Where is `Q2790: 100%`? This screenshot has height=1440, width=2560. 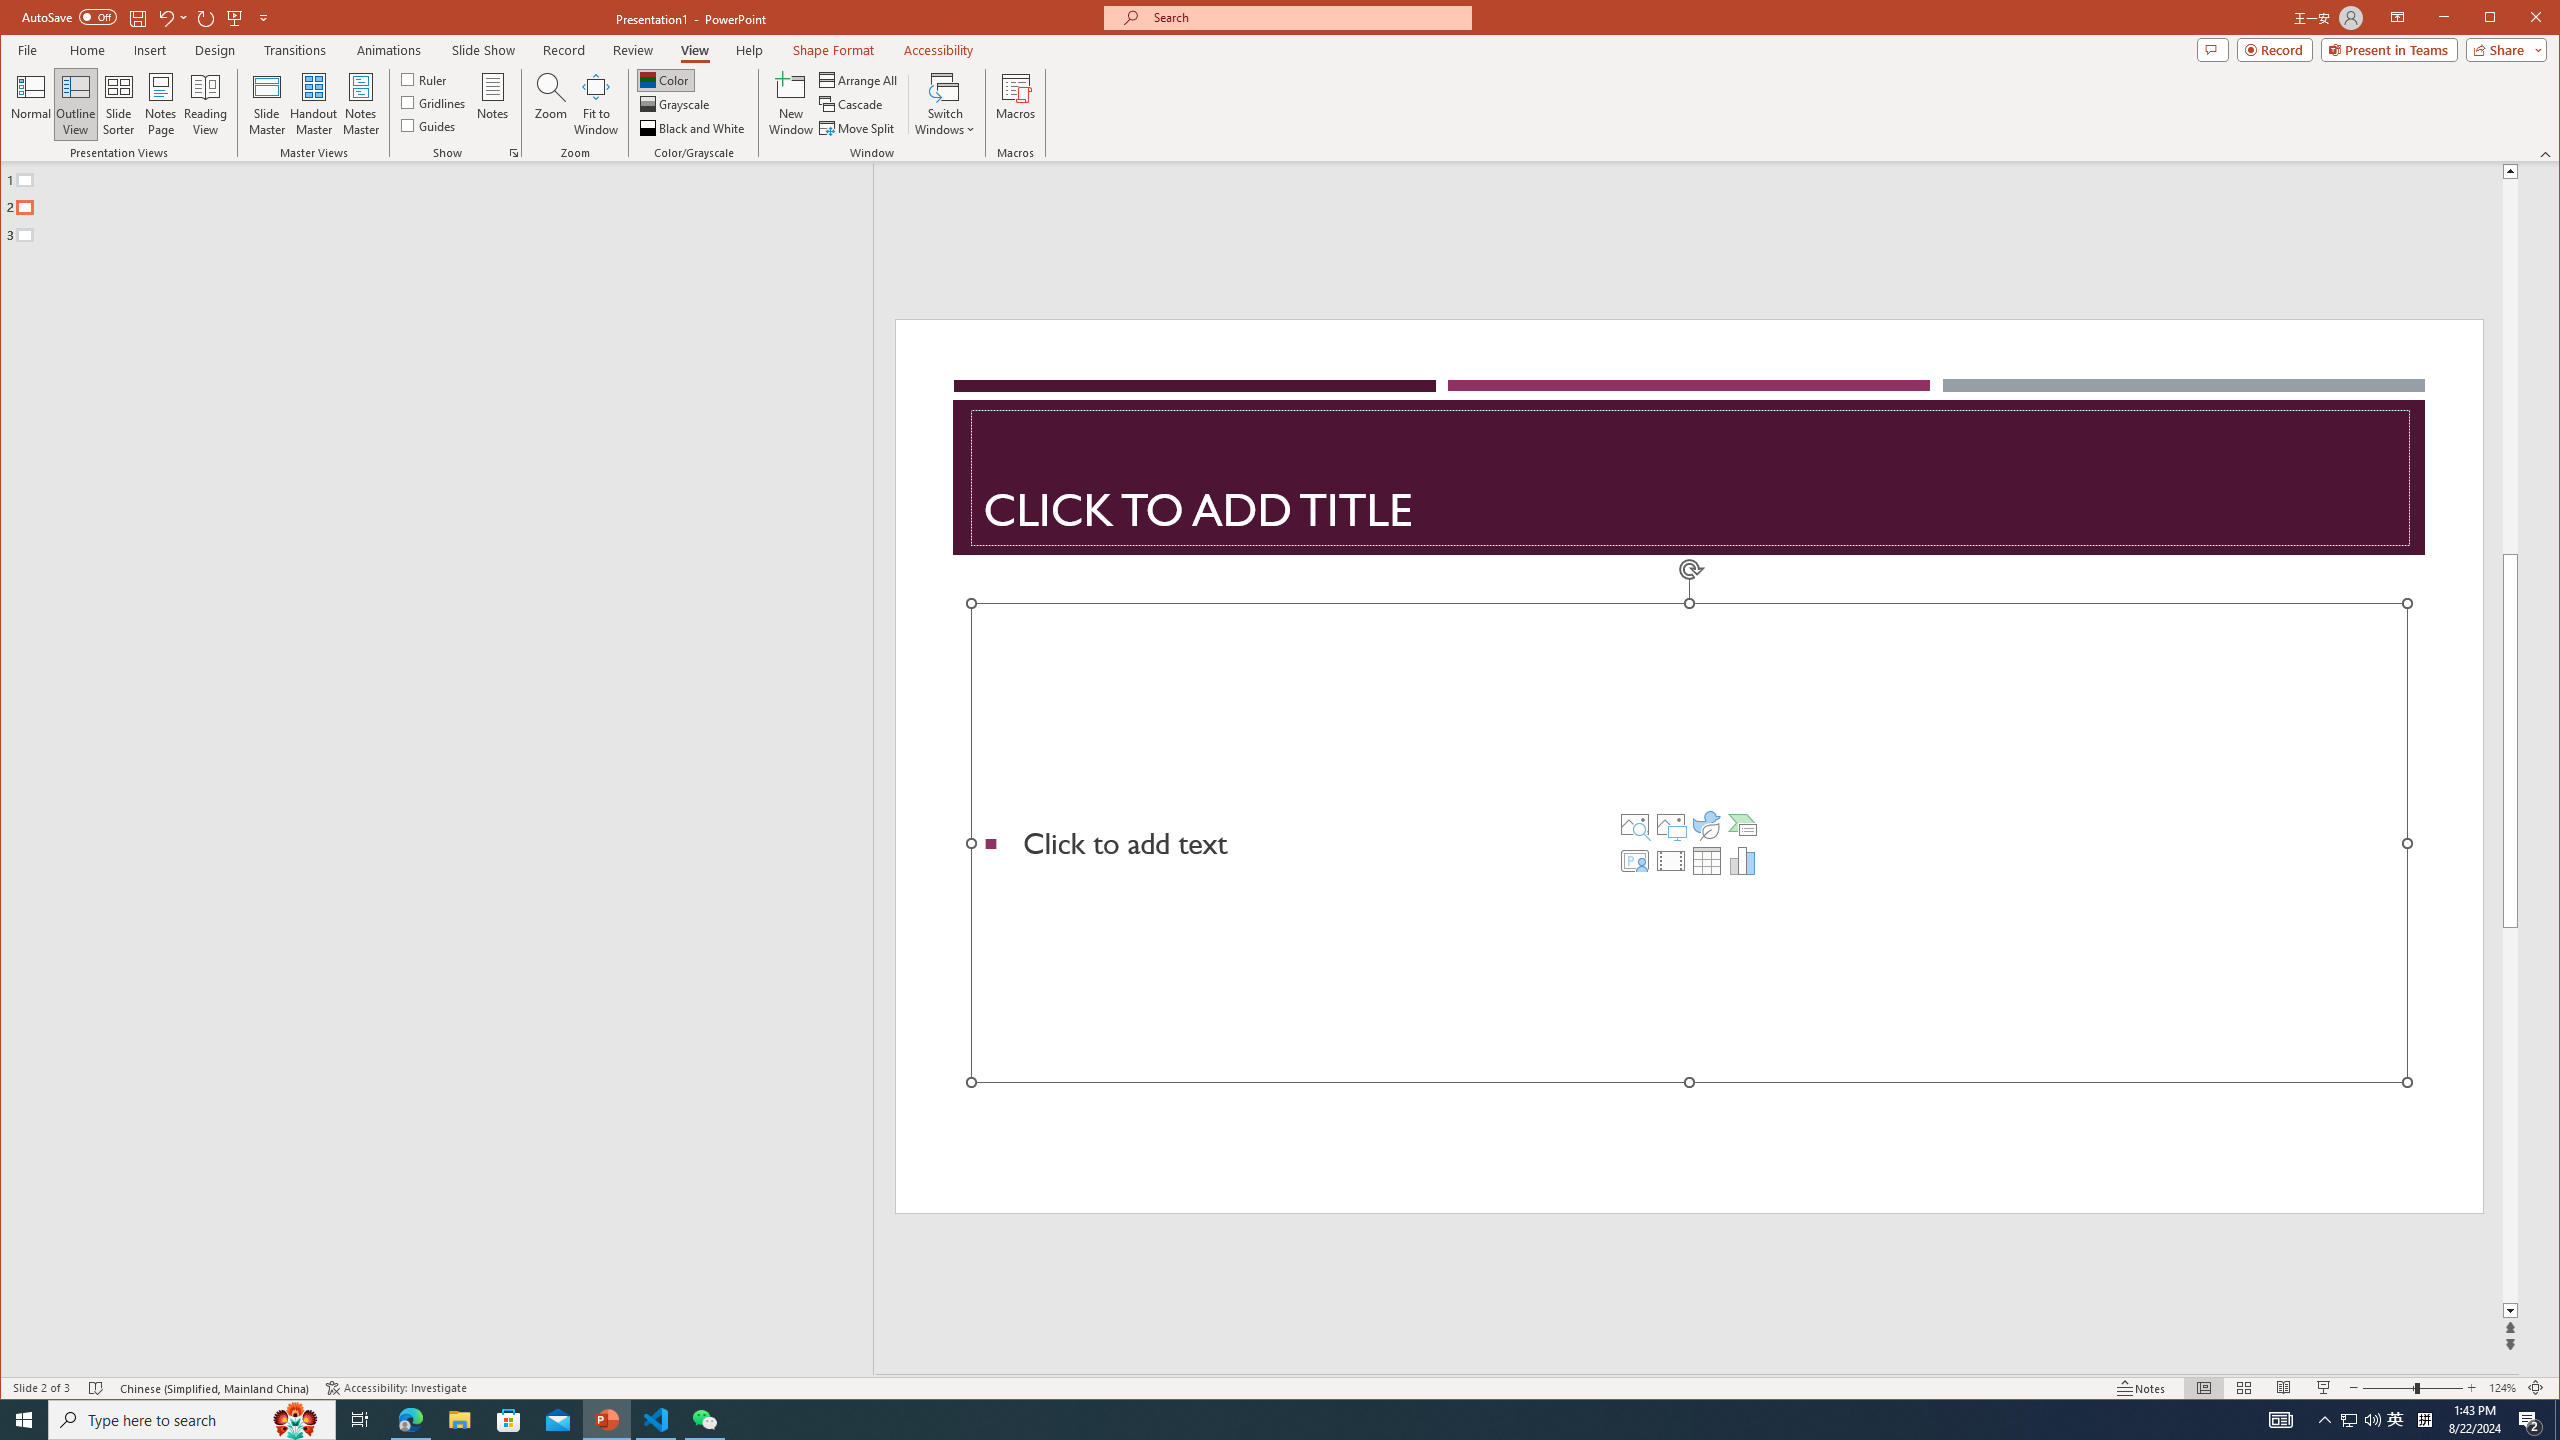
Q2790: 100% is located at coordinates (2372, 1420).